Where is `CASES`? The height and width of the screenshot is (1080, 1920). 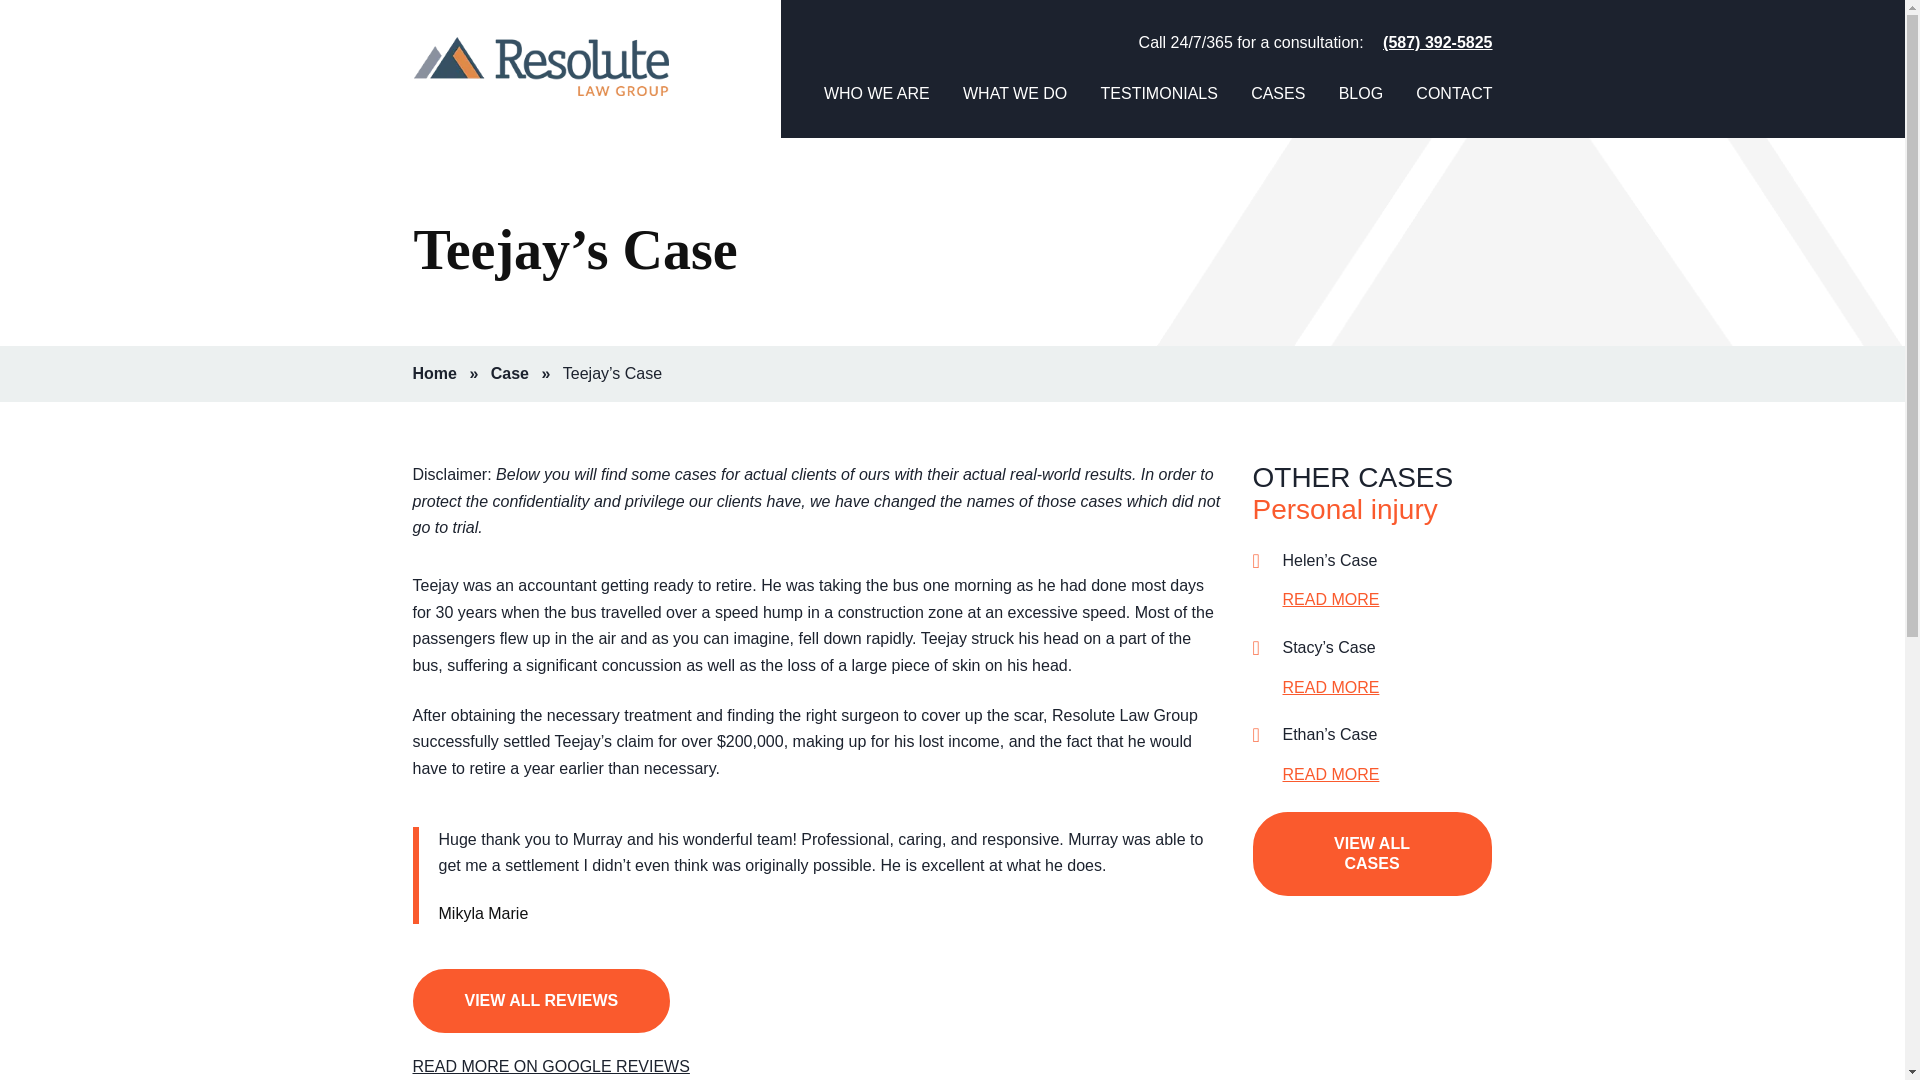
CASES is located at coordinates (1278, 111).